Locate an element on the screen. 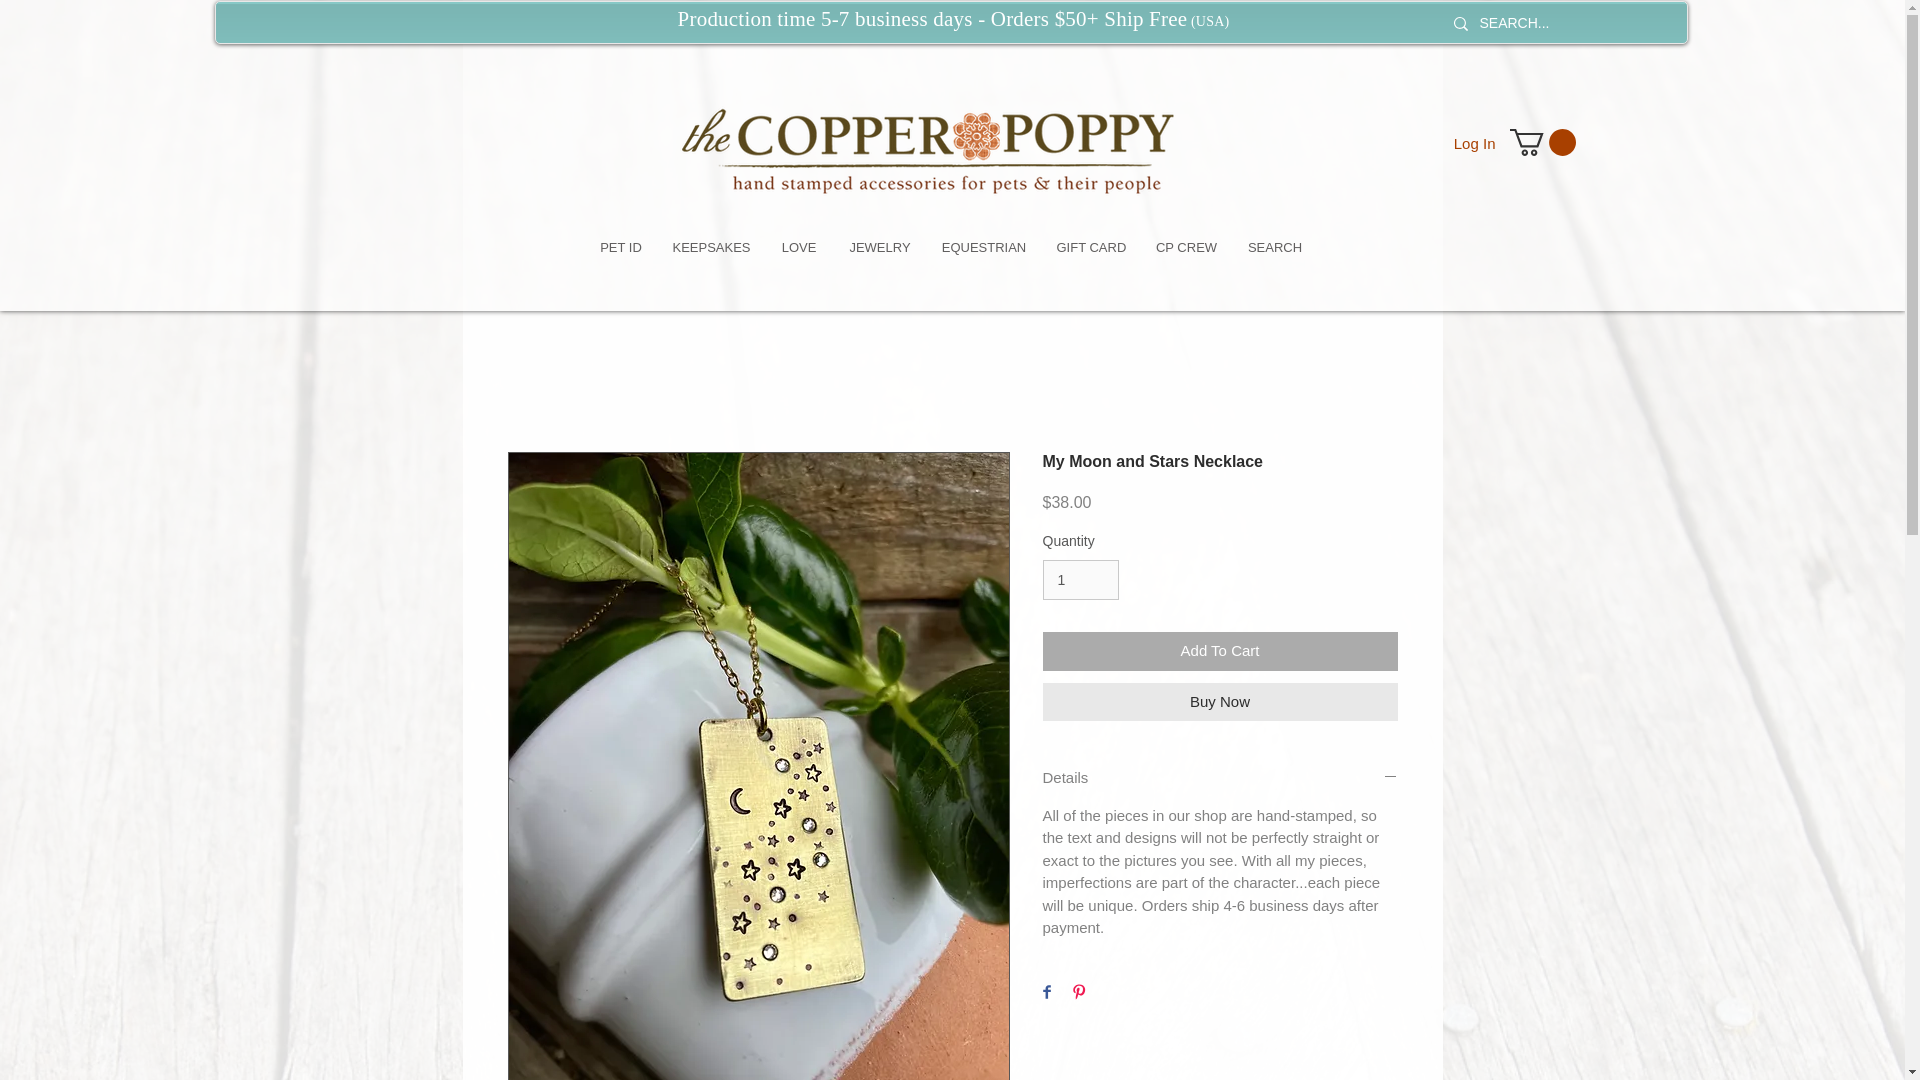  Add To Cart is located at coordinates (1220, 650).